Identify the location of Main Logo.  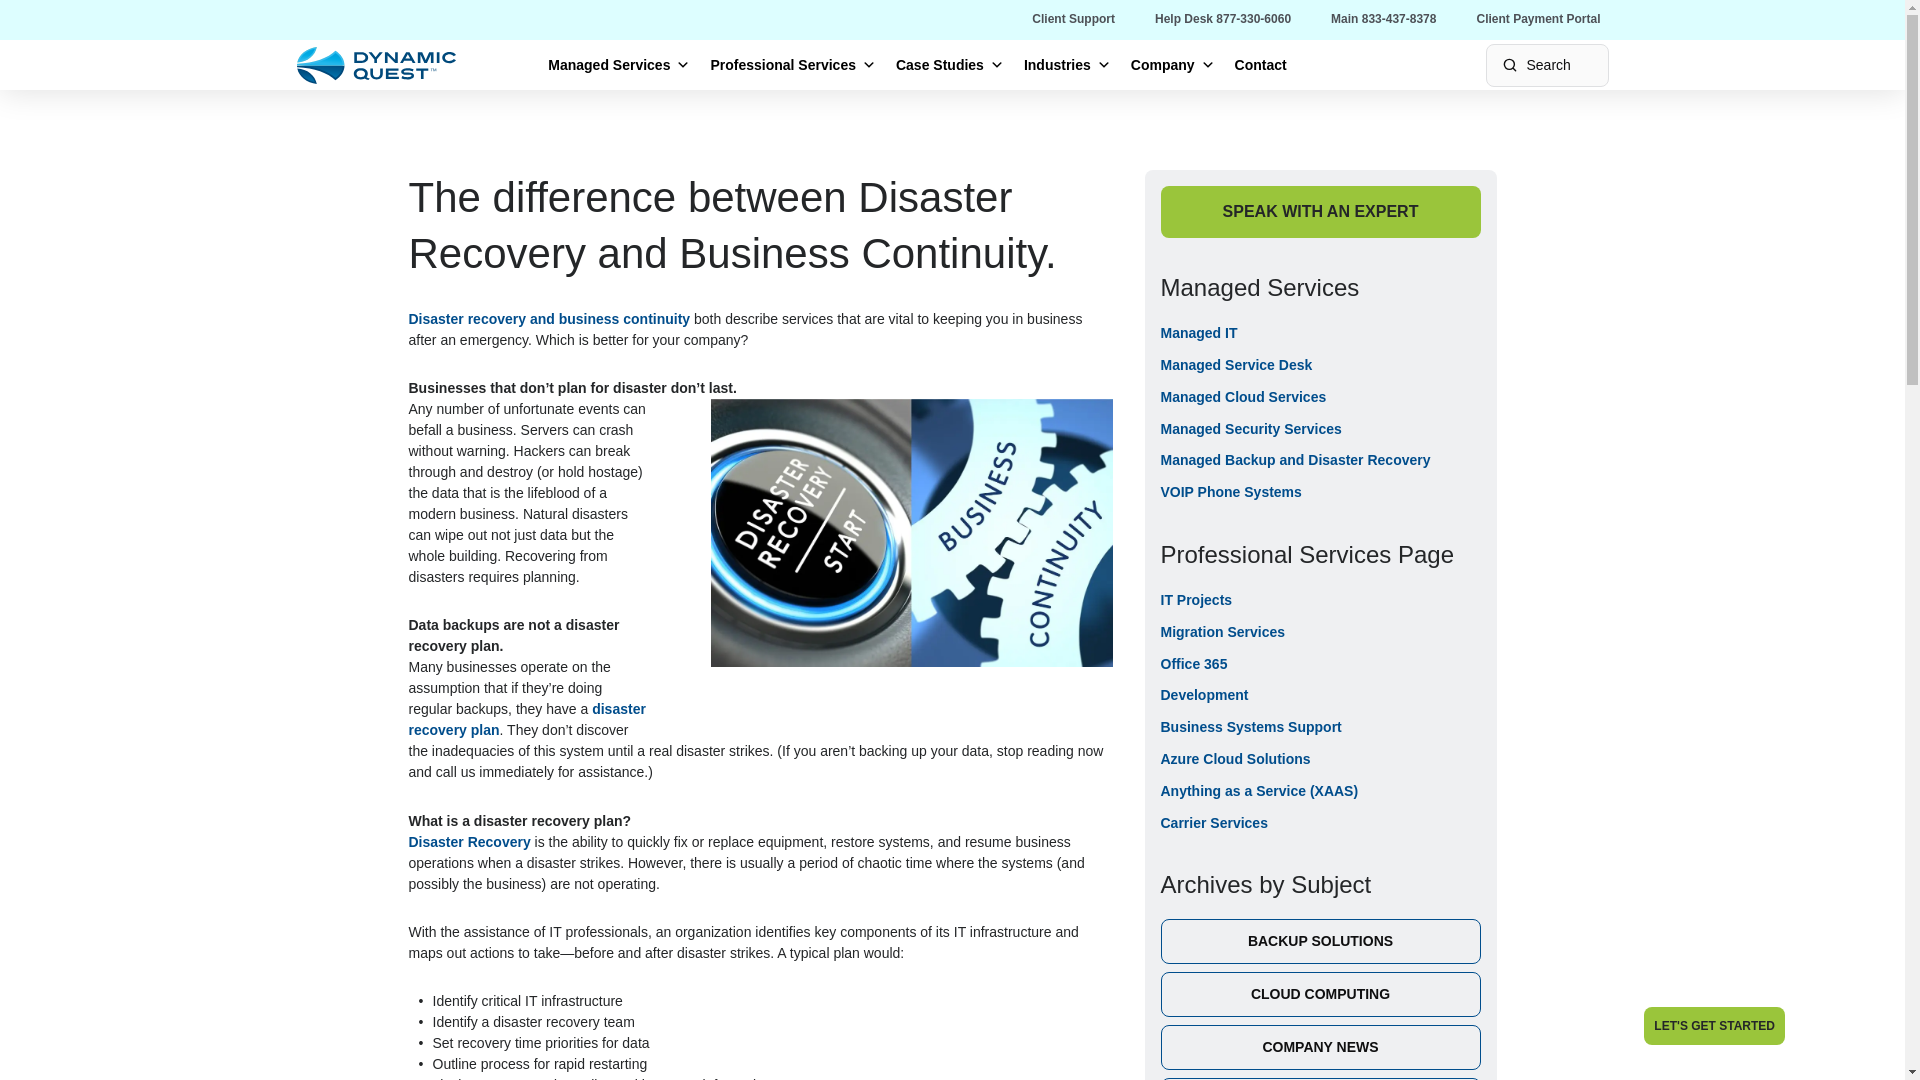
(376, 64).